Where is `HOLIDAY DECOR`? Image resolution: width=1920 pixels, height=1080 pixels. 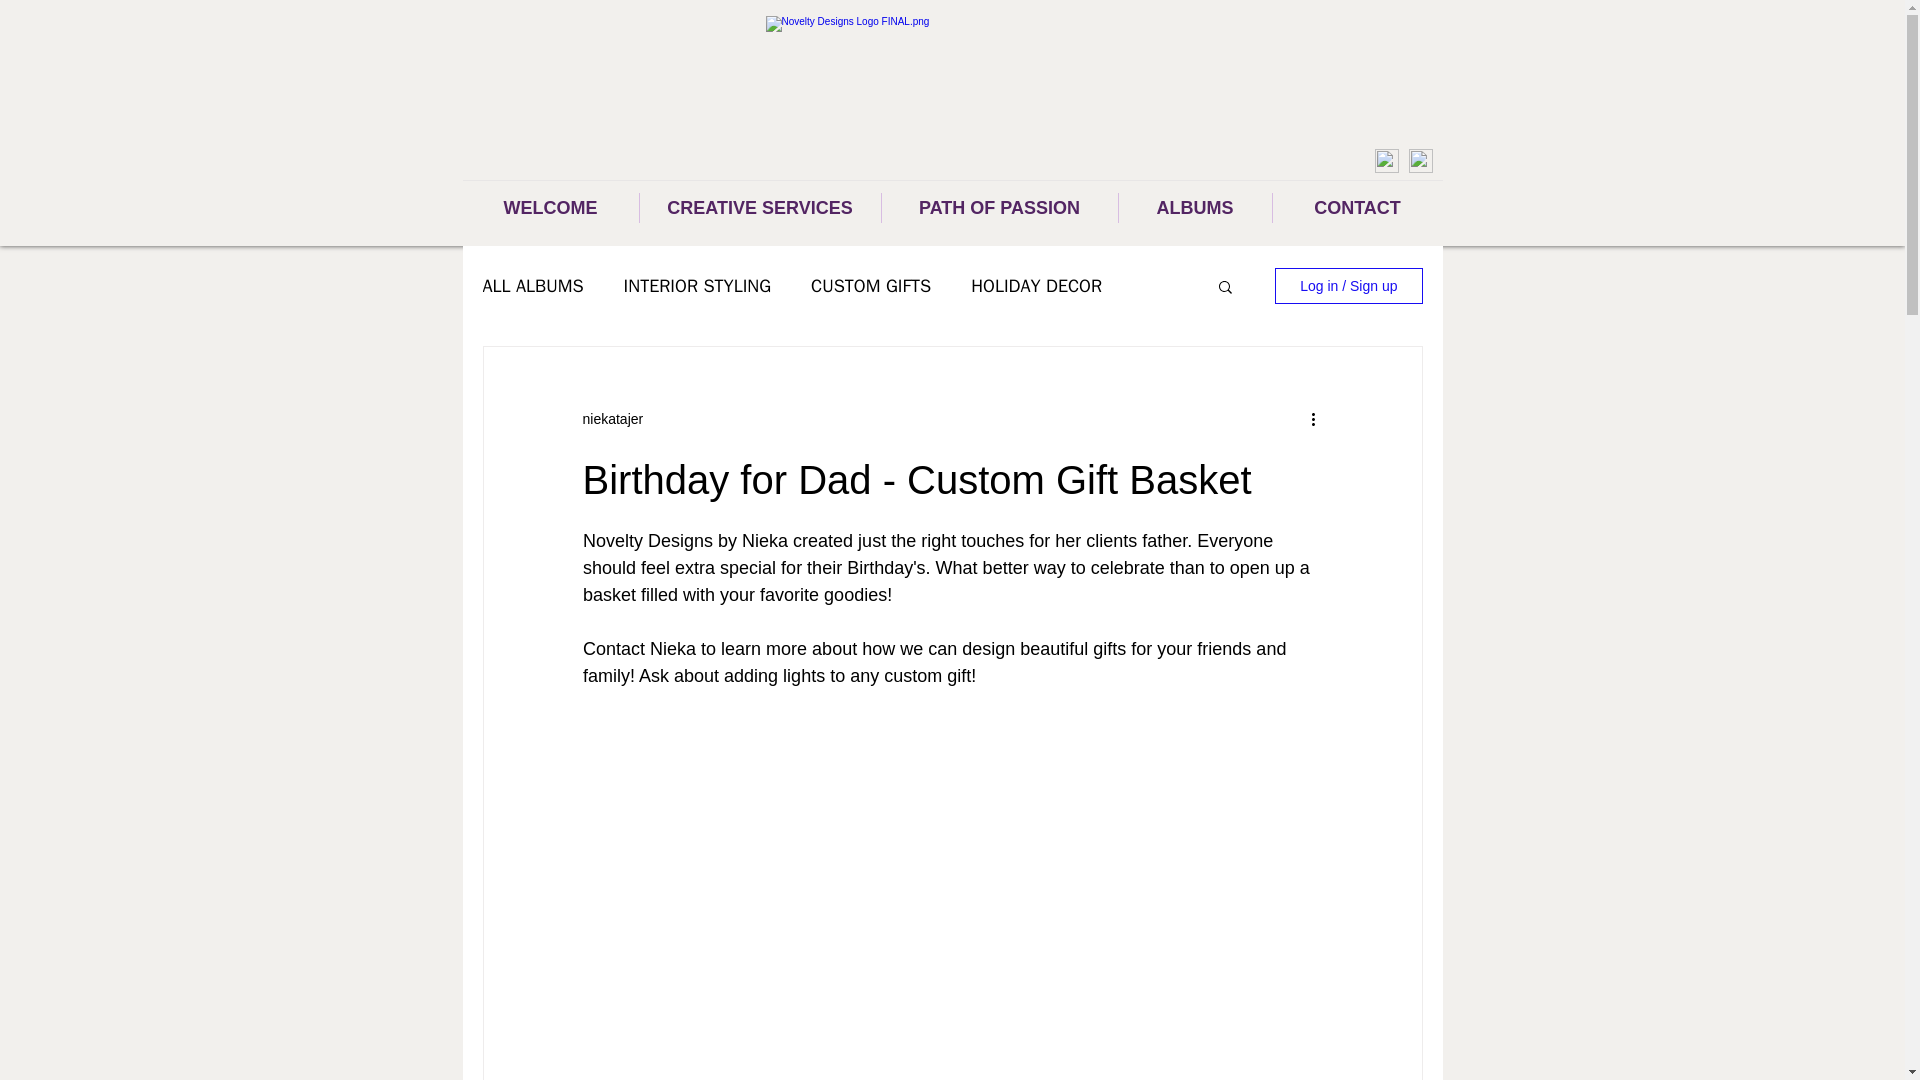 HOLIDAY DECOR is located at coordinates (1036, 286).